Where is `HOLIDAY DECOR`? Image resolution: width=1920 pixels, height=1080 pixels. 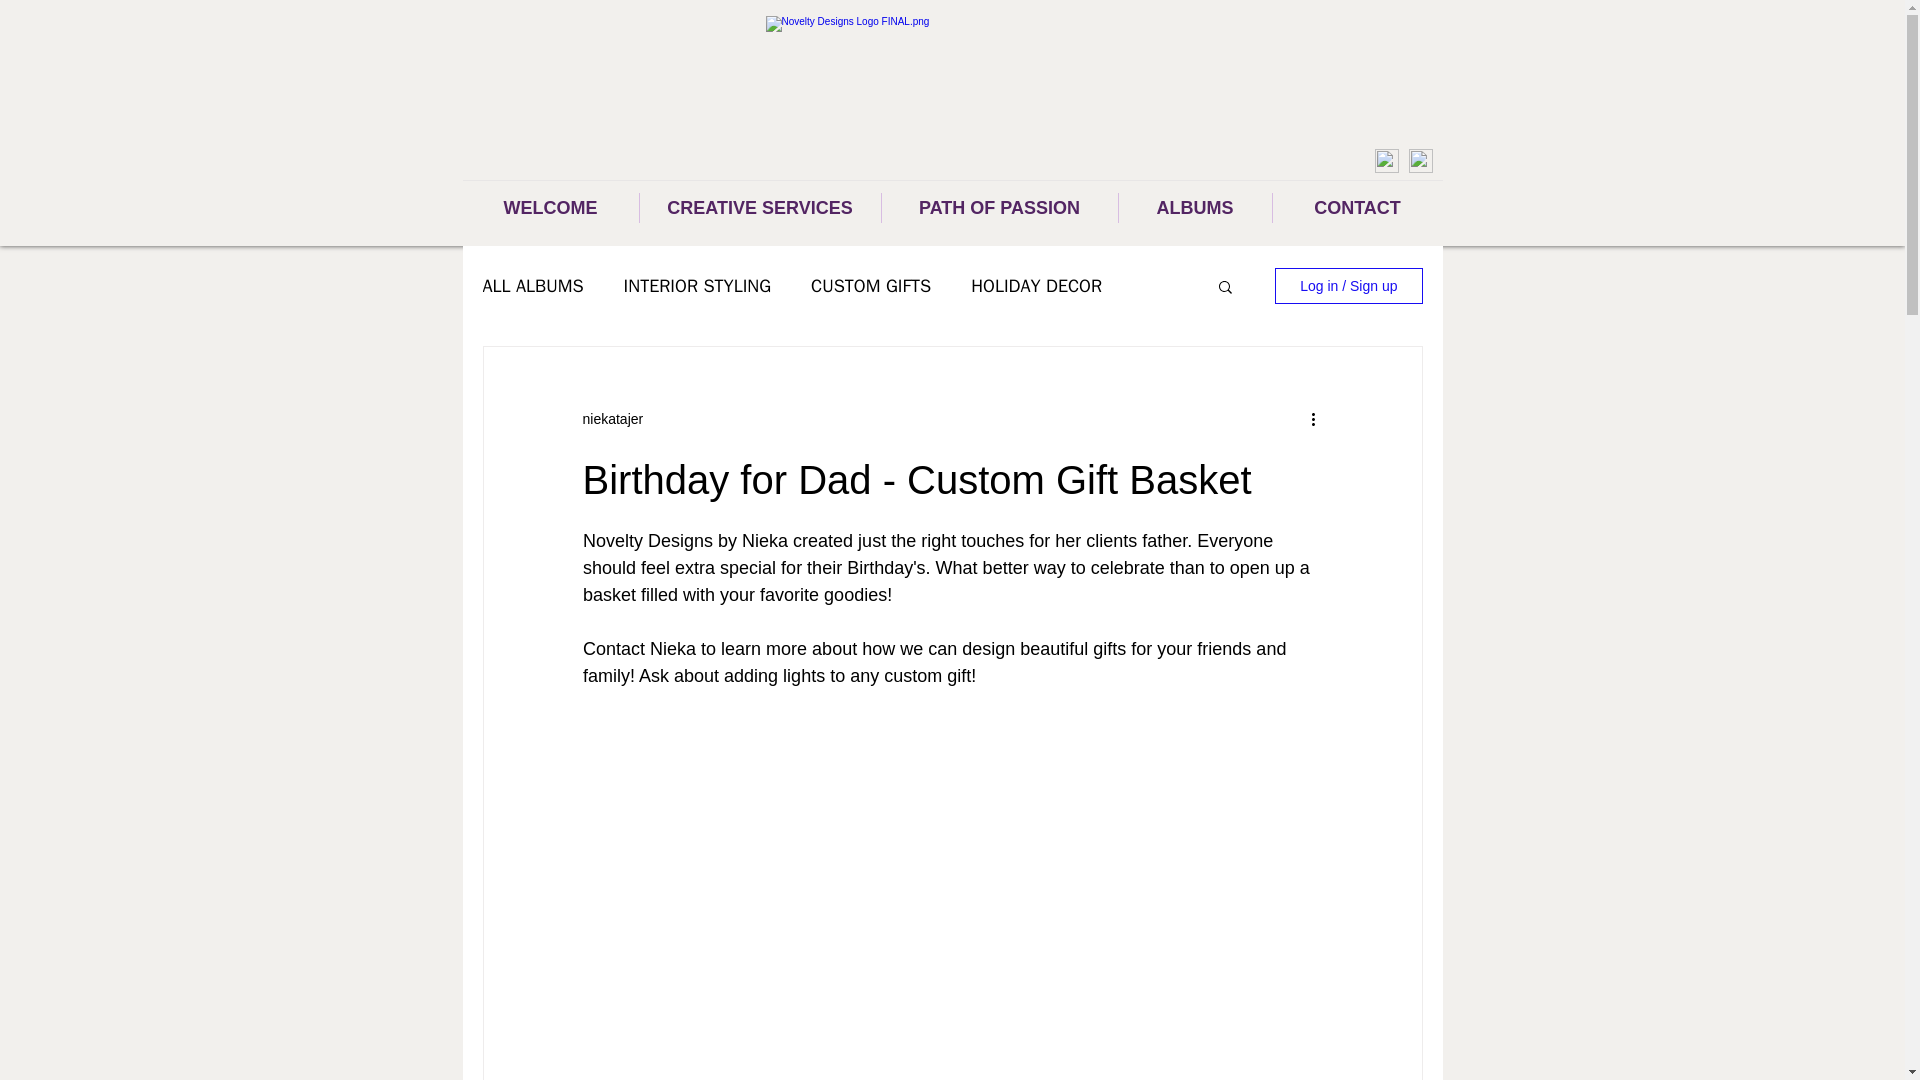 HOLIDAY DECOR is located at coordinates (1036, 286).